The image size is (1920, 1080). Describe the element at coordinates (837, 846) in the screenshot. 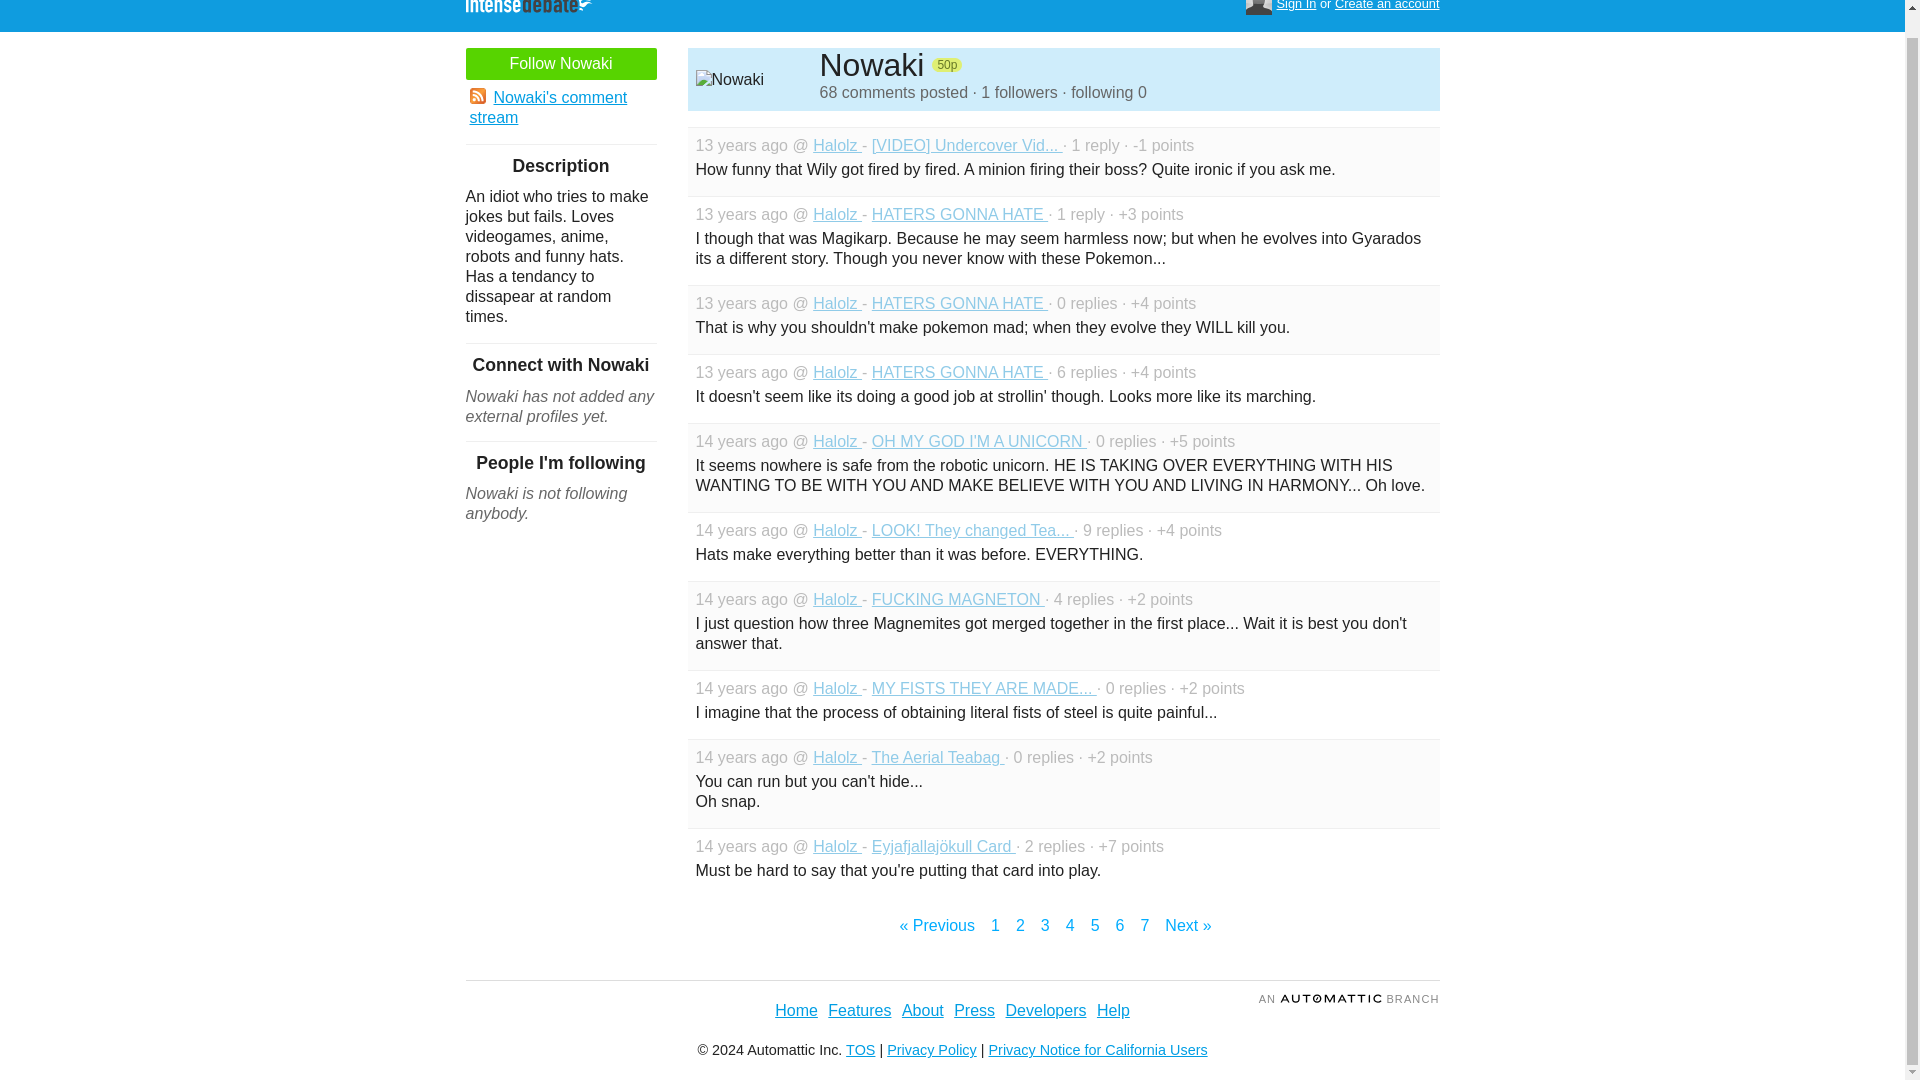

I see `Halolz` at that location.